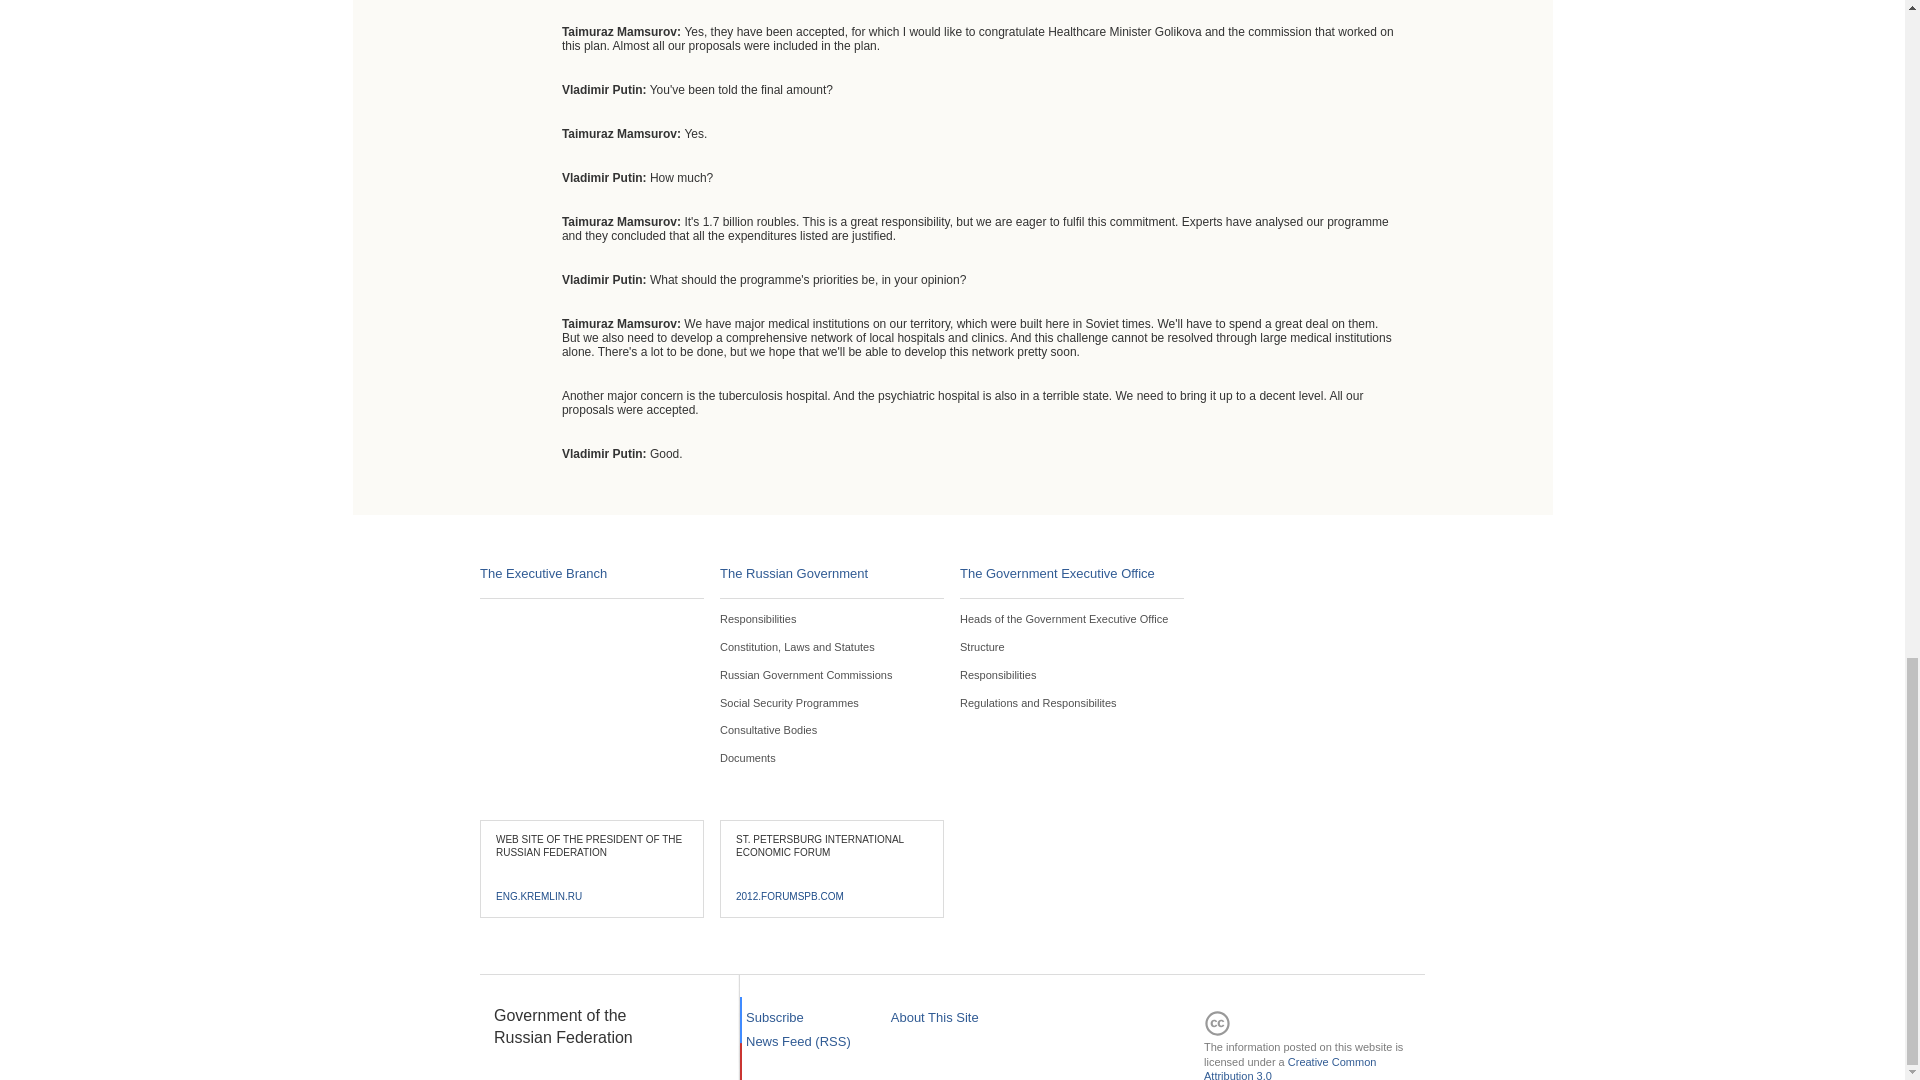 The height and width of the screenshot is (1080, 1920). I want to click on Consultative Bodies, so click(768, 729).